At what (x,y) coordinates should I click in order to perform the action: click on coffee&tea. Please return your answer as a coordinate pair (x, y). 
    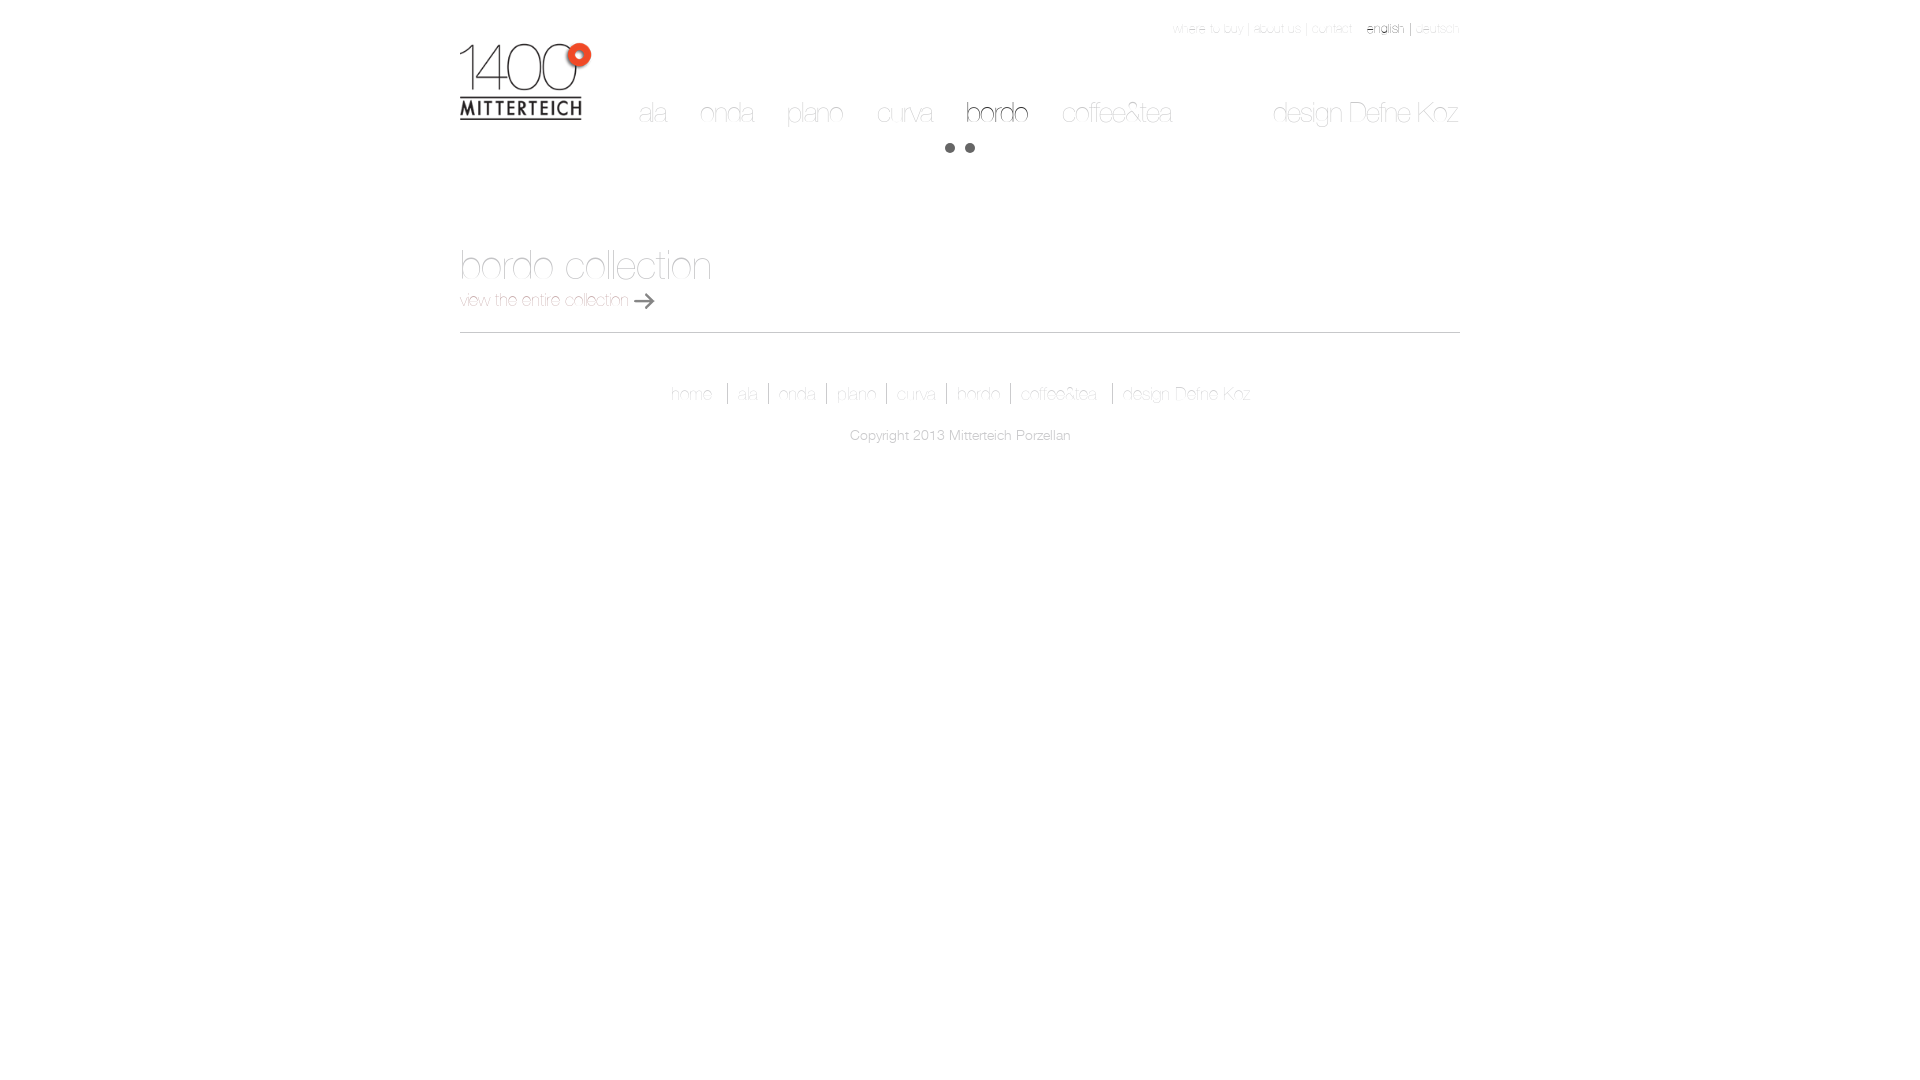
    Looking at the image, I should click on (1058, 394).